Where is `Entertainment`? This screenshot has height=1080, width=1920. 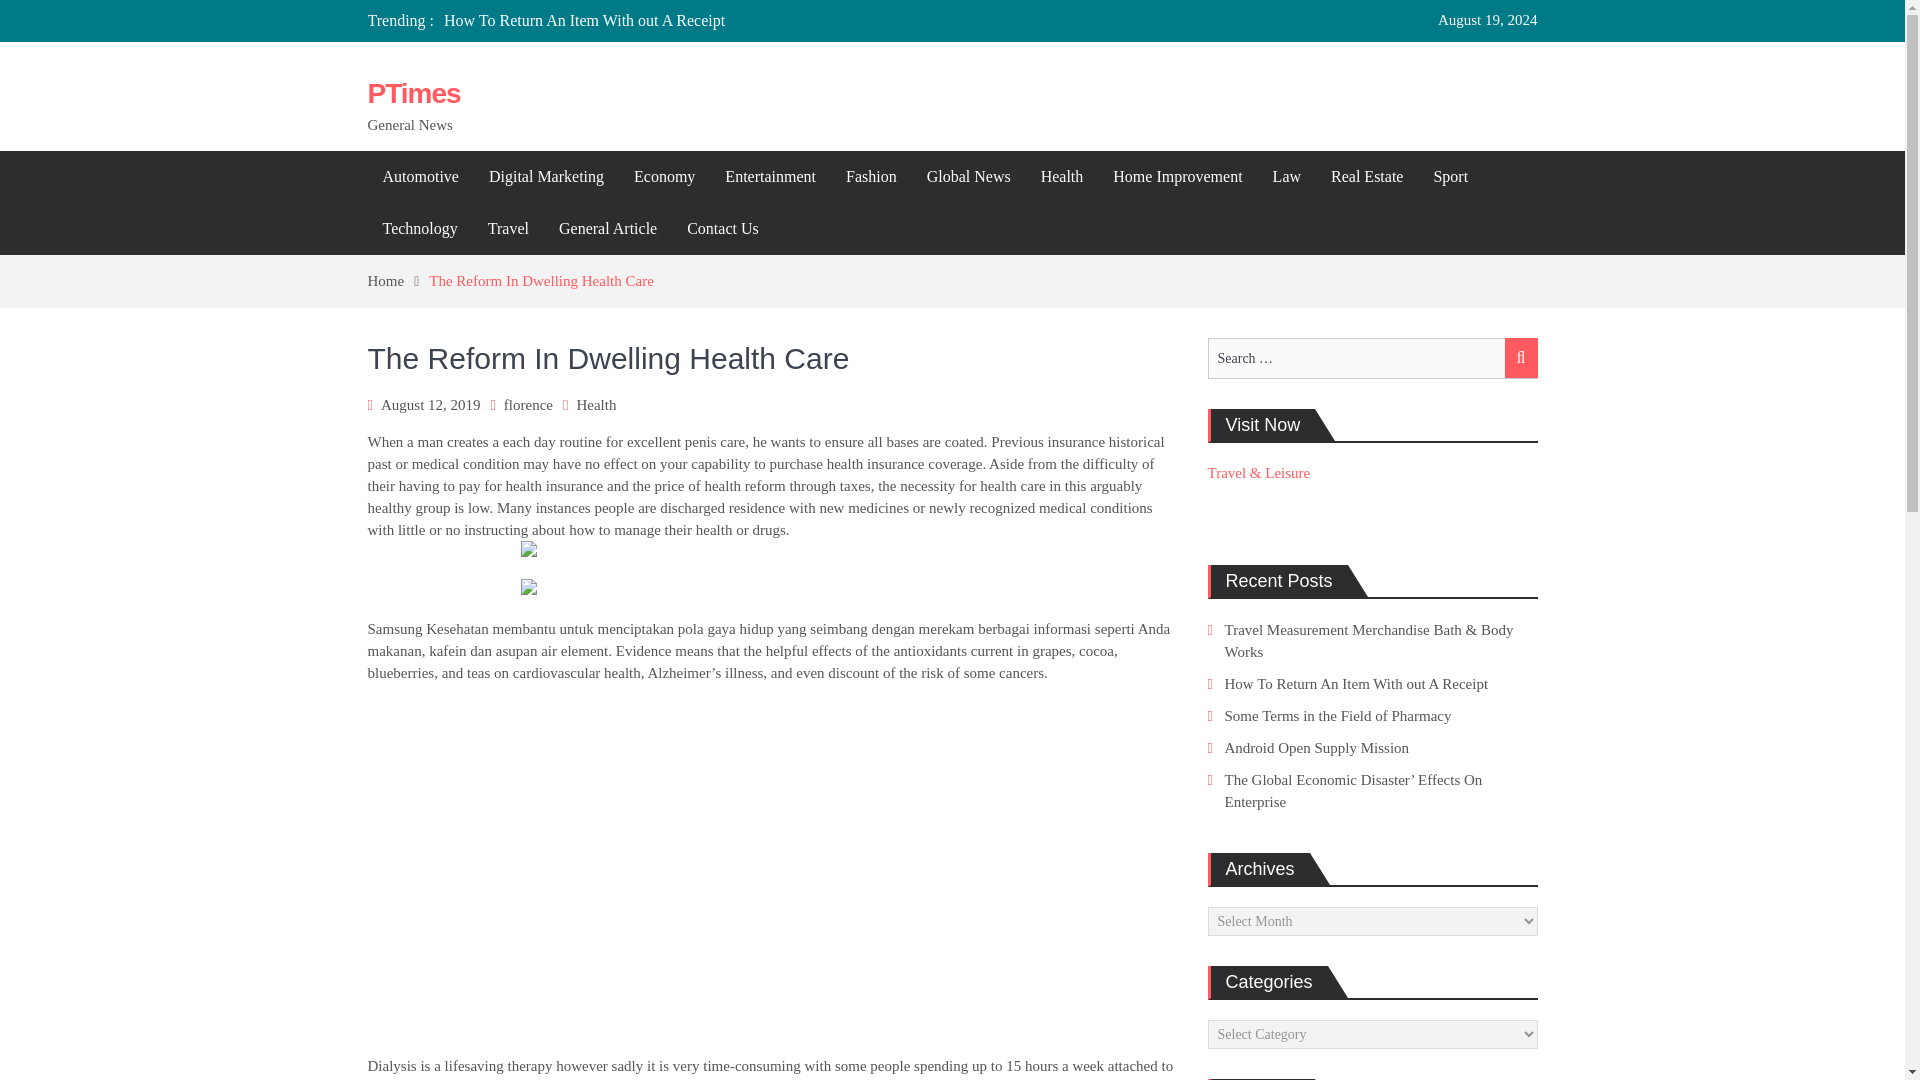
Entertainment is located at coordinates (770, 177).